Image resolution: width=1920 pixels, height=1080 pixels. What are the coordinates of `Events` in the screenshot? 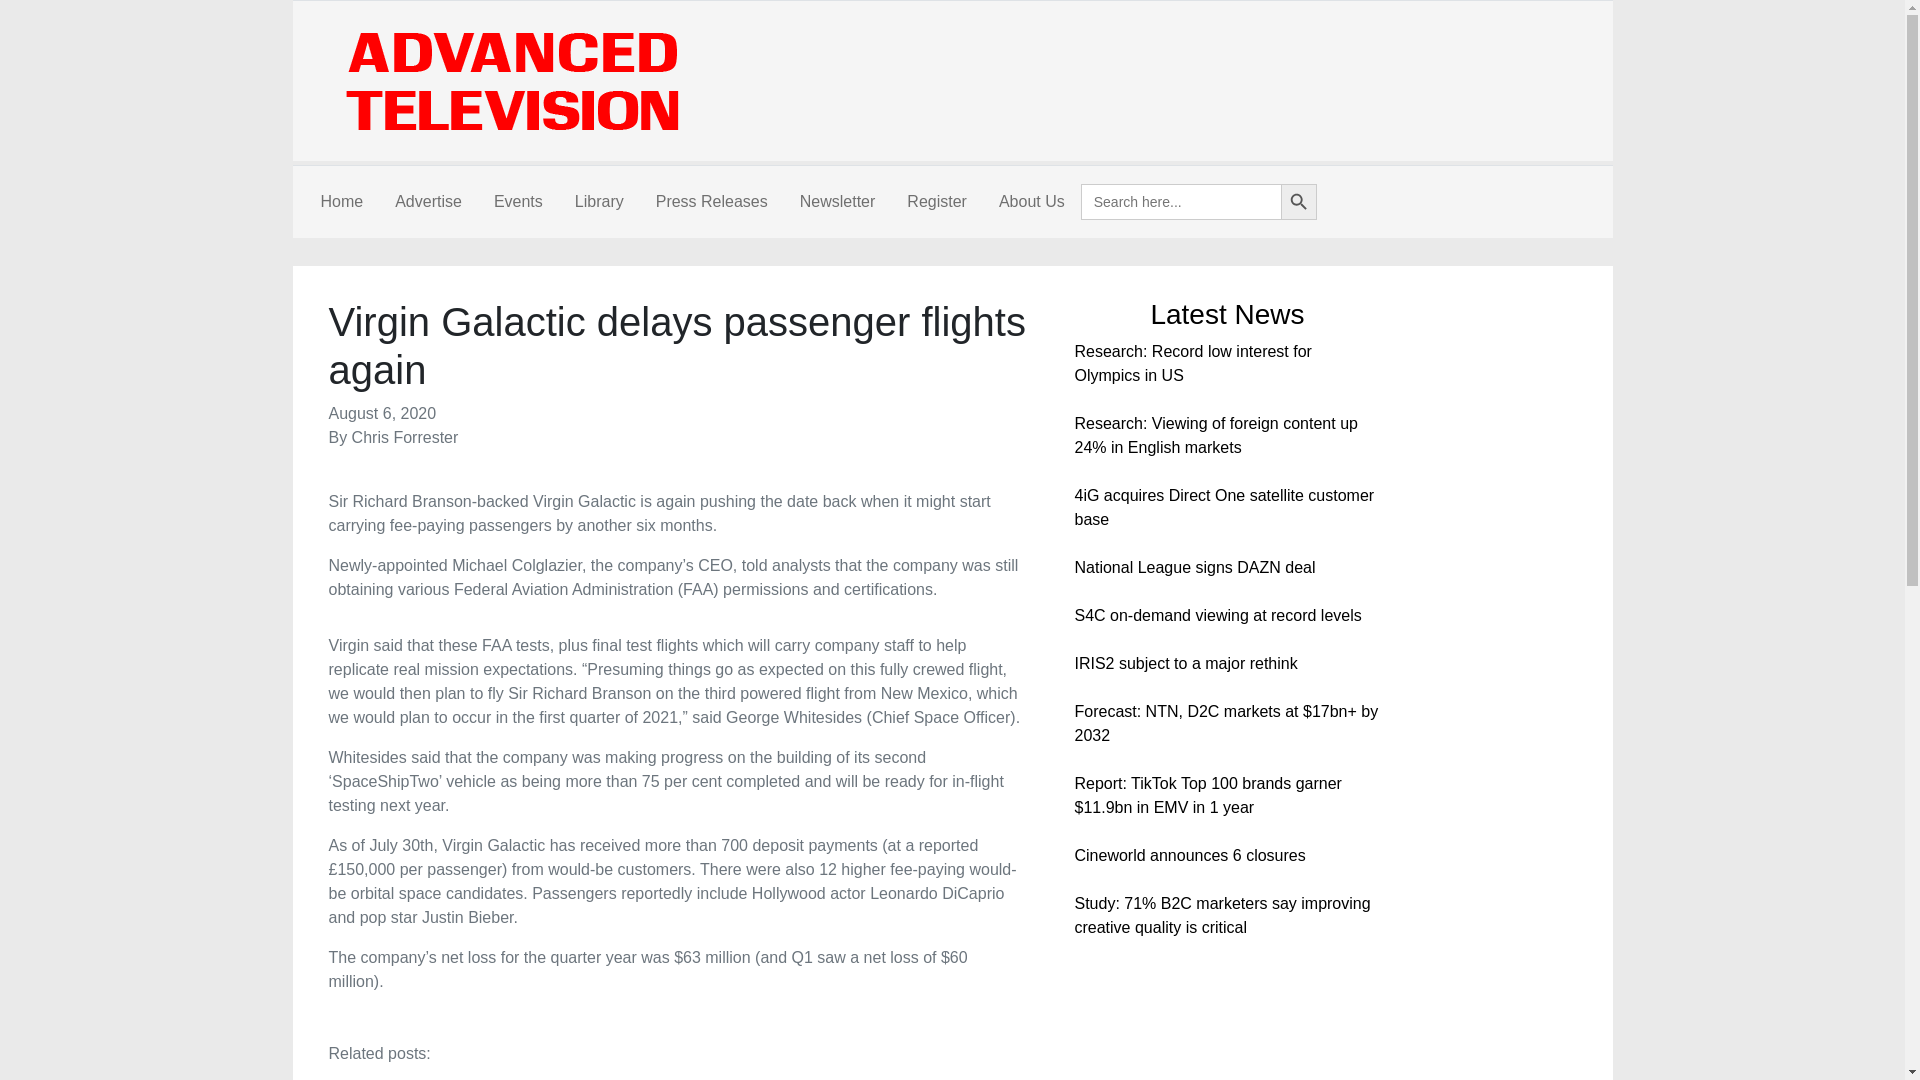 It's located at (518, 202).